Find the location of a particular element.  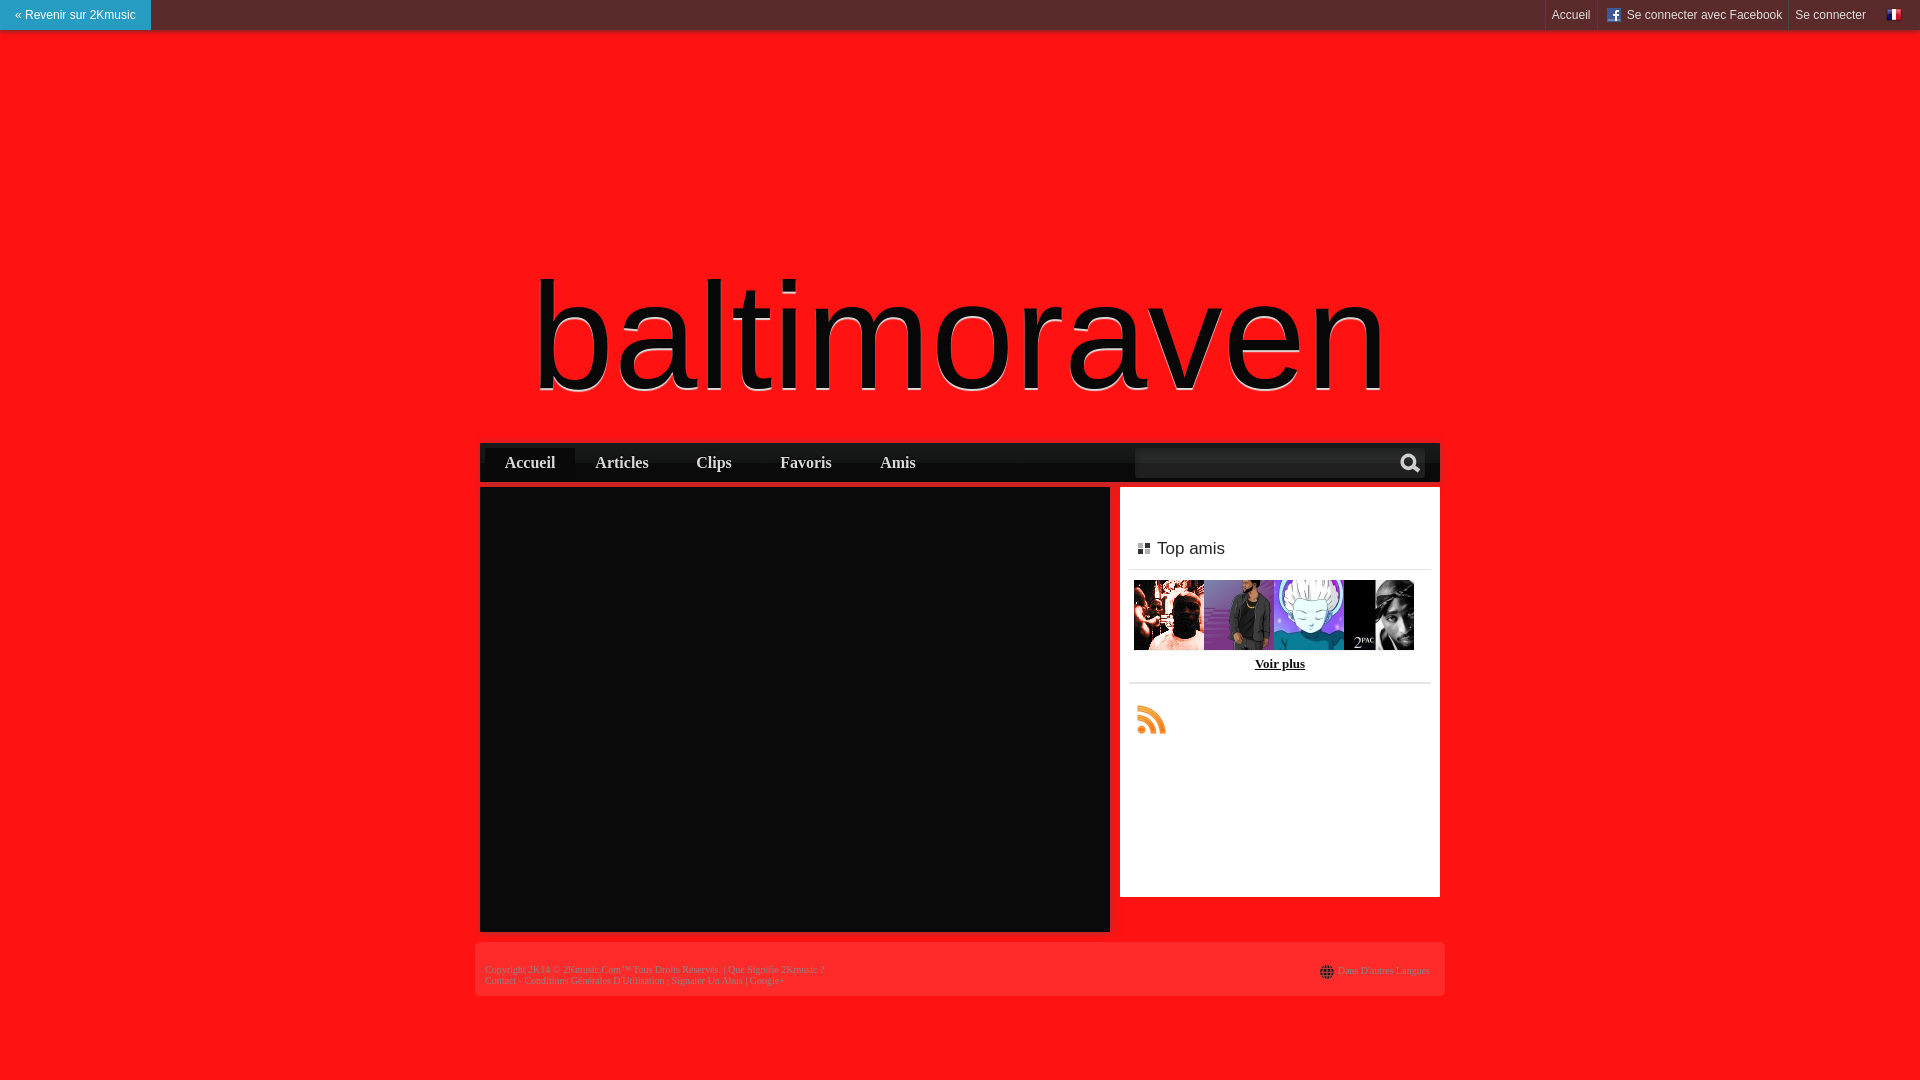

Google+ is located at coordinates (768, 980).